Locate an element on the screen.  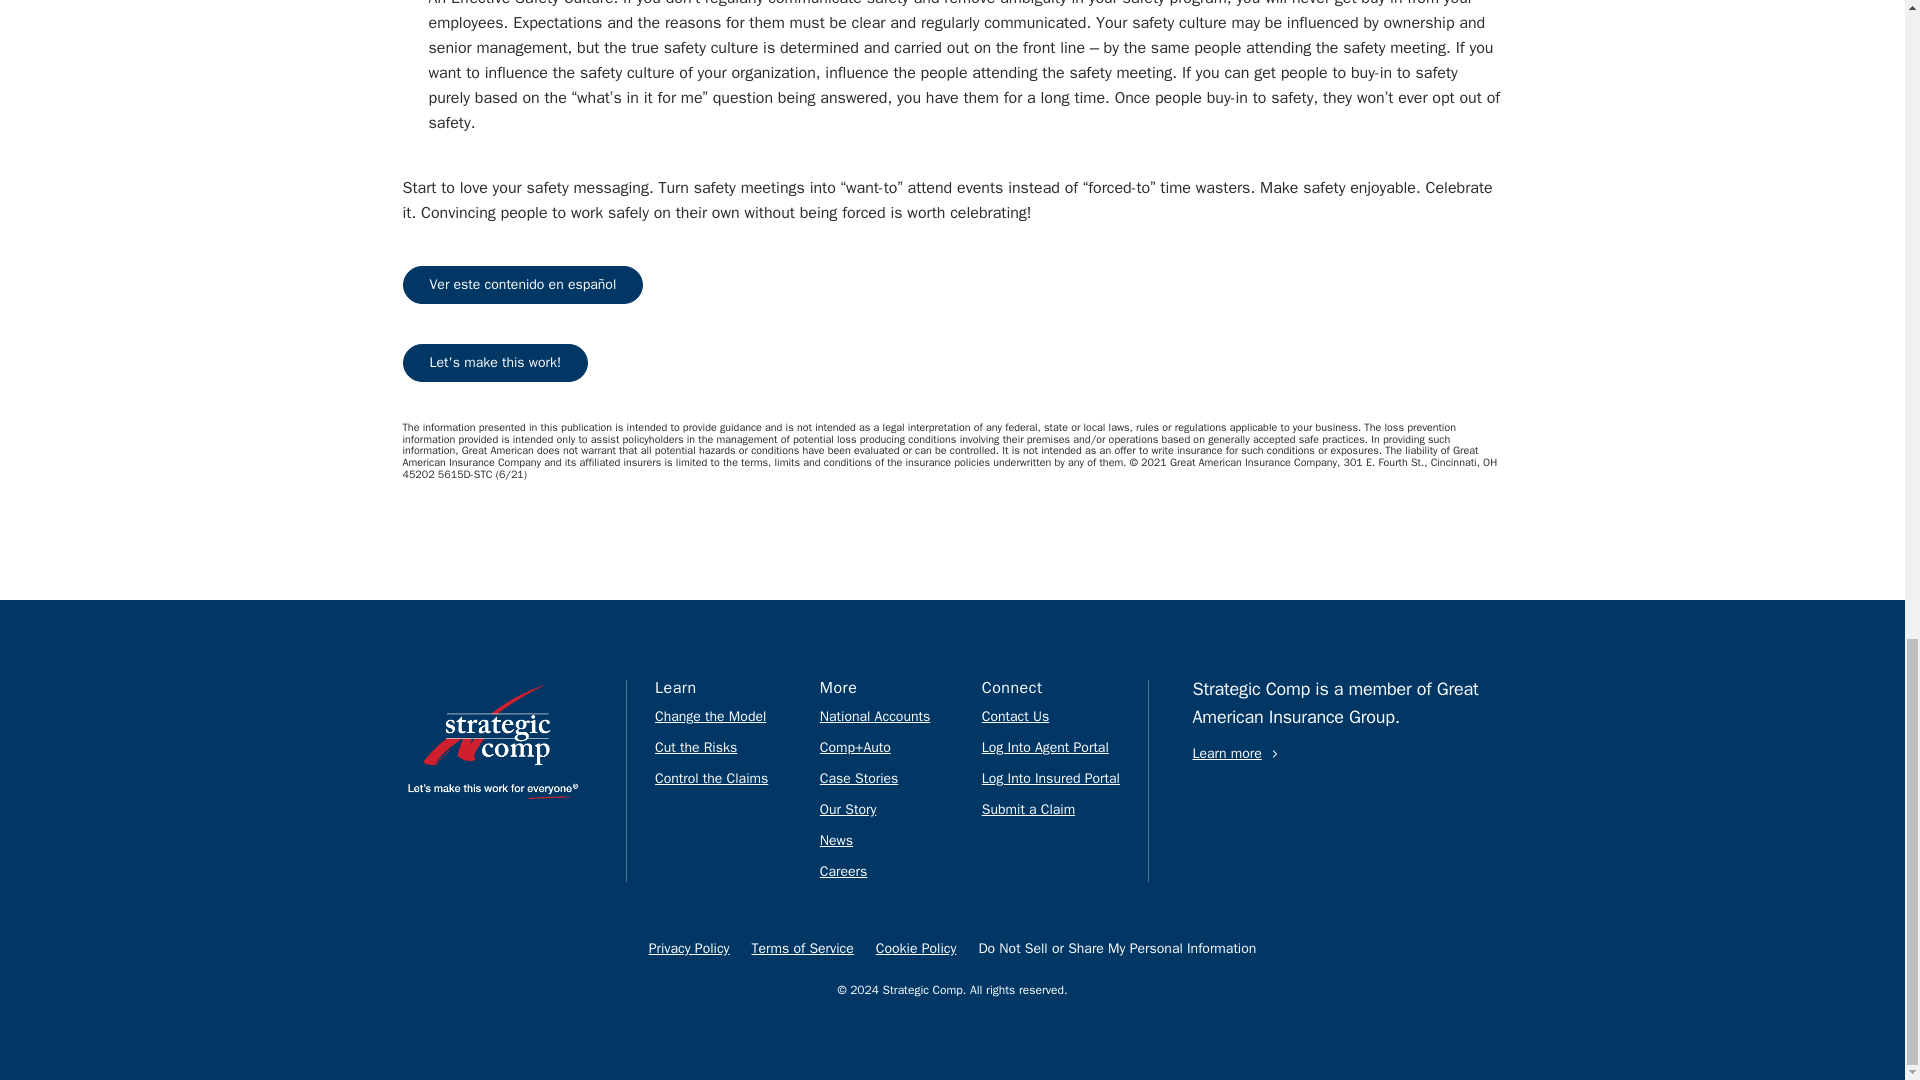
Let's make this work! is located at coordinates (494, 363).